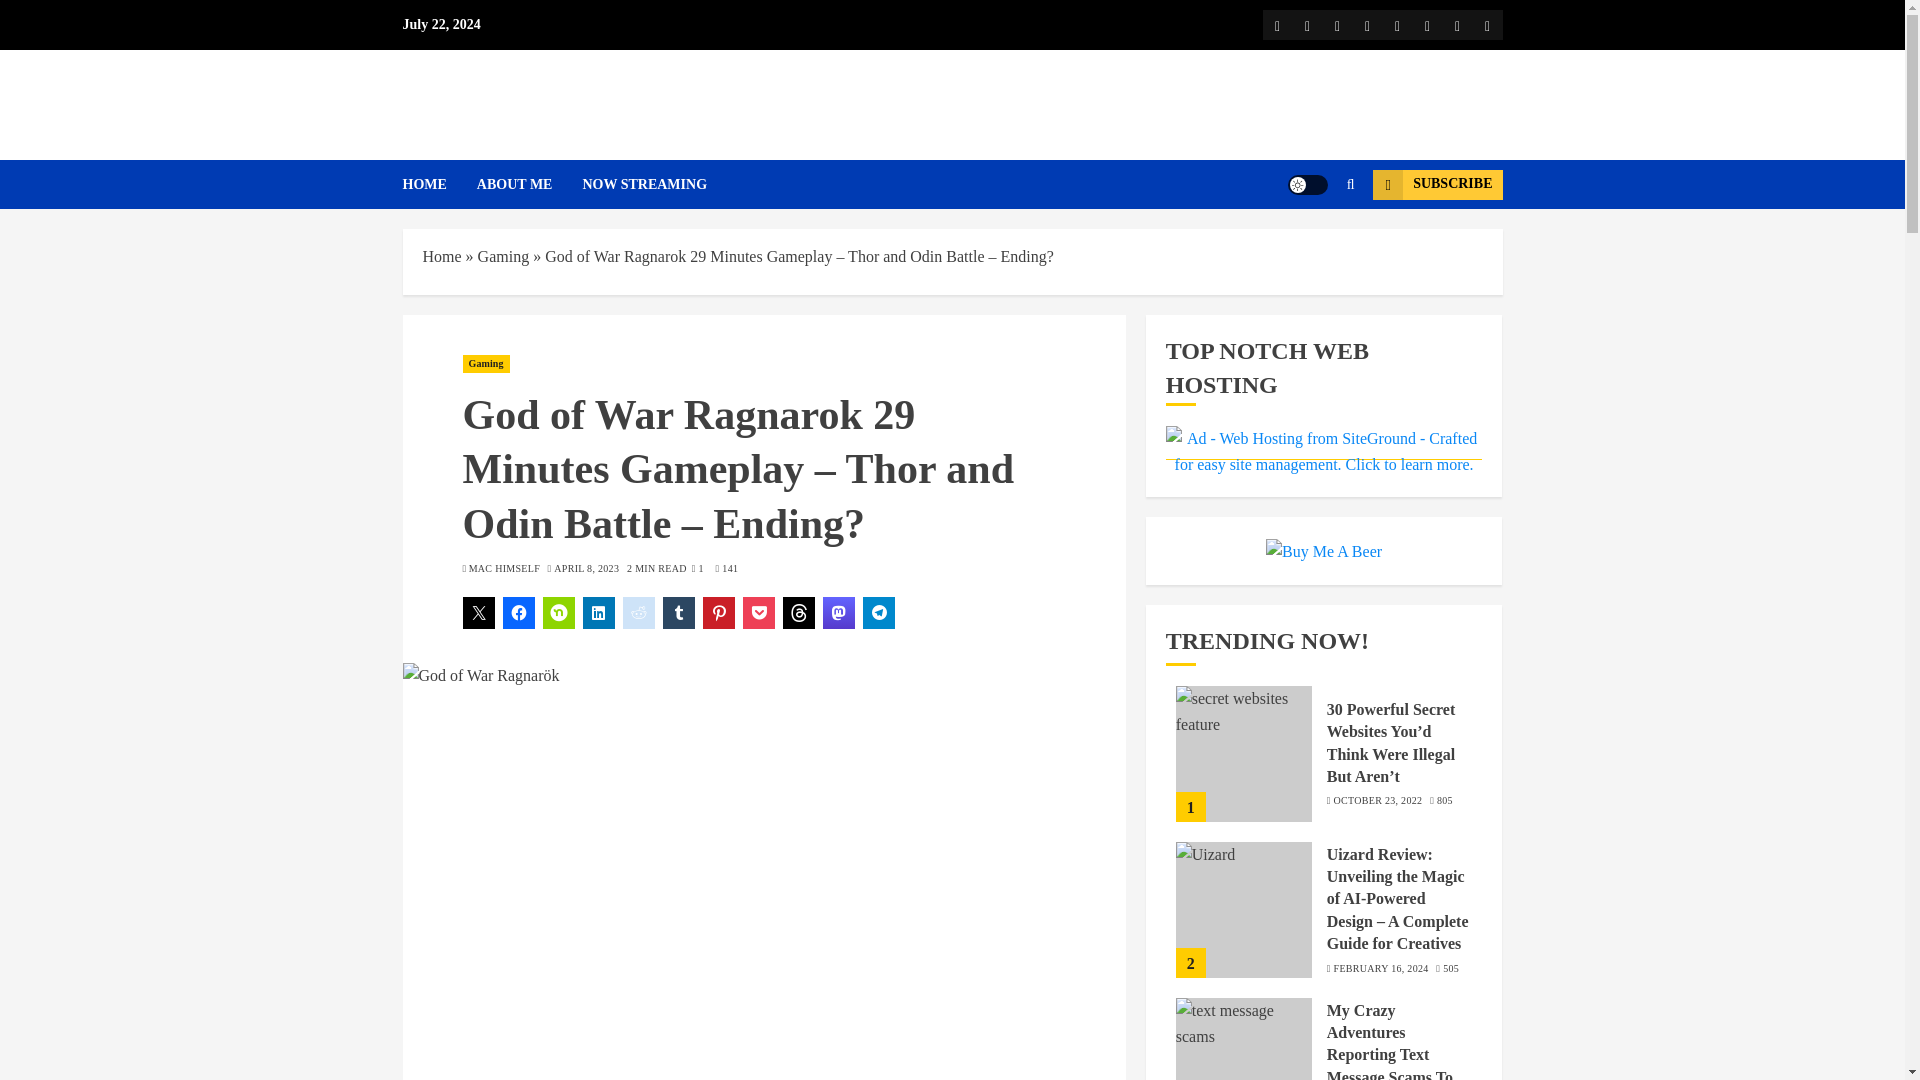 This screenshot has height=1080, width=1920. What do you see at coordinates (728, 568) in the screenshot?
I see `141` at bounding box center [728, 568].